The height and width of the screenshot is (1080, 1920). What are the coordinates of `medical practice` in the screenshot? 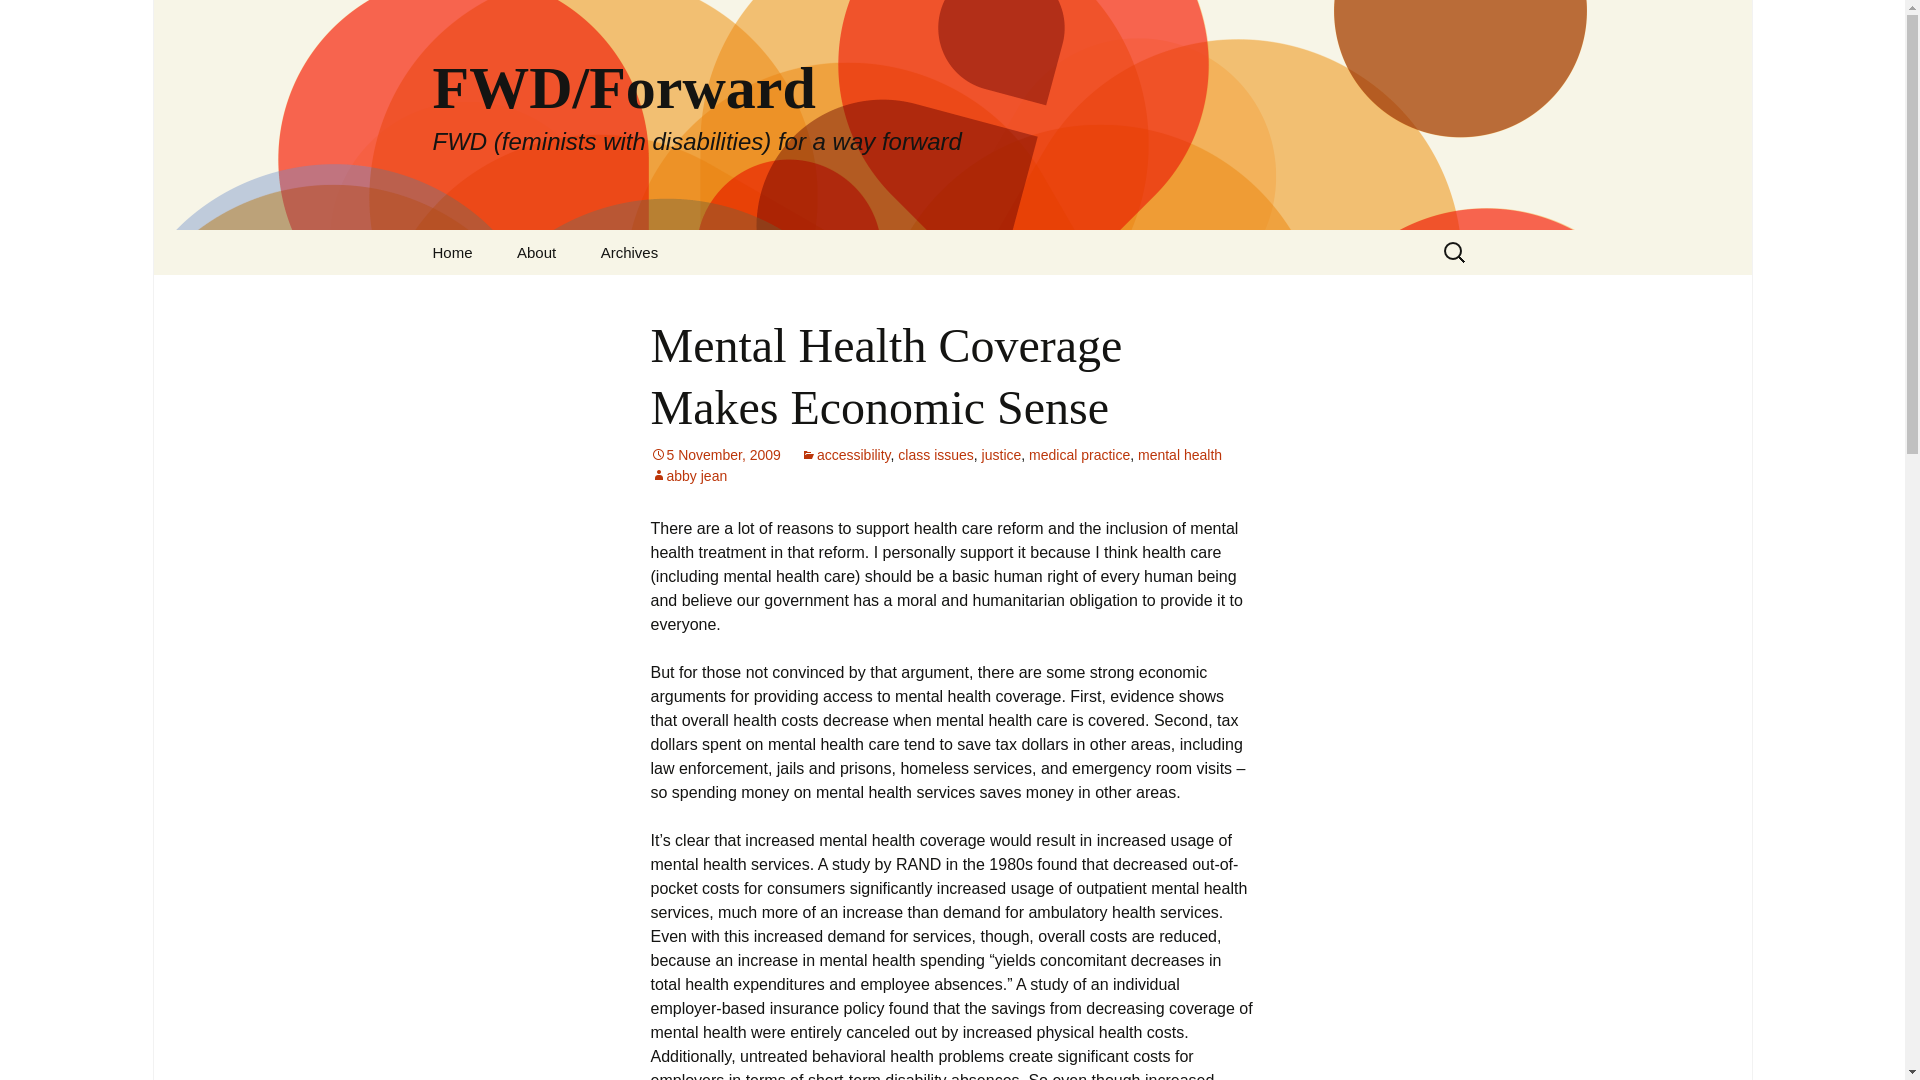 It's located at (1080, 455).